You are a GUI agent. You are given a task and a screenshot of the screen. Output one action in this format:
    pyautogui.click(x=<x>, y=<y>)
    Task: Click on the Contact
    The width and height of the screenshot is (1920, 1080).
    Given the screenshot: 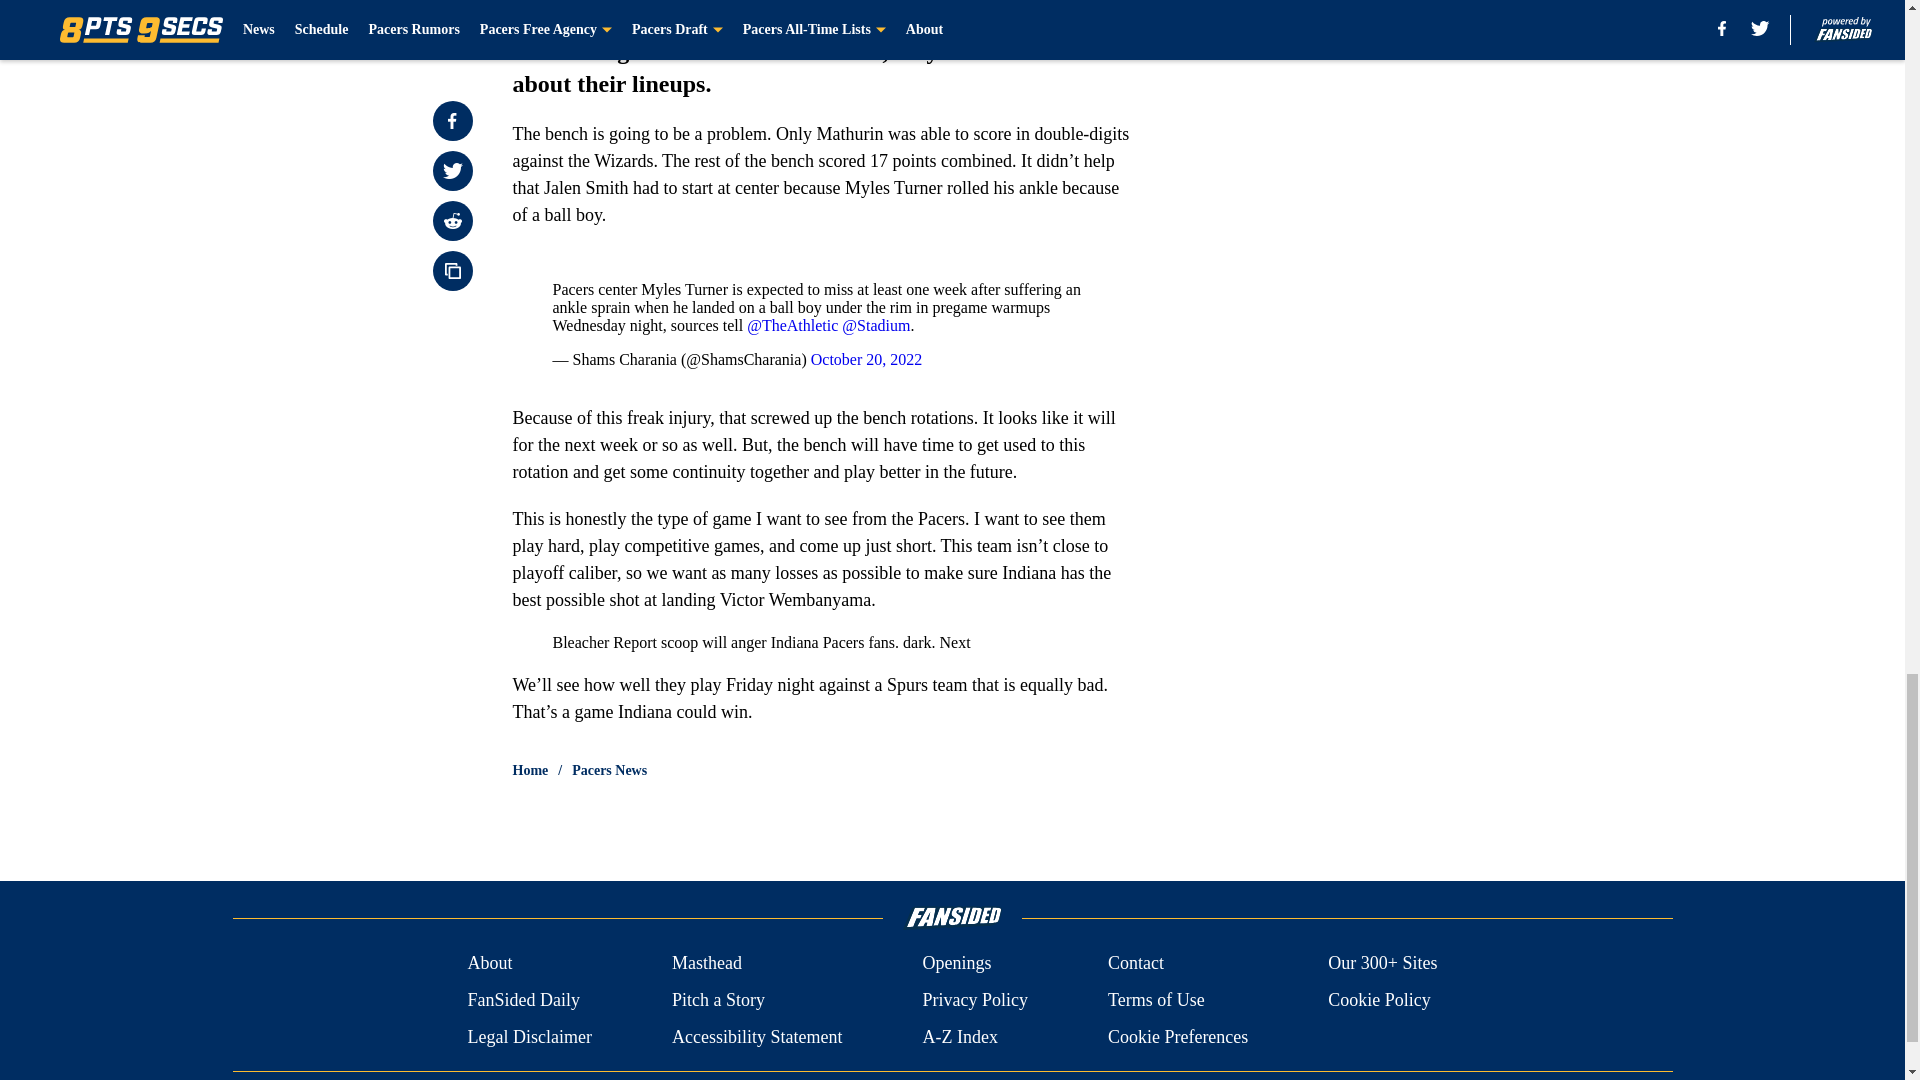 What is the action you would take?
    pyautogui.click(x=1135, y=964)
    